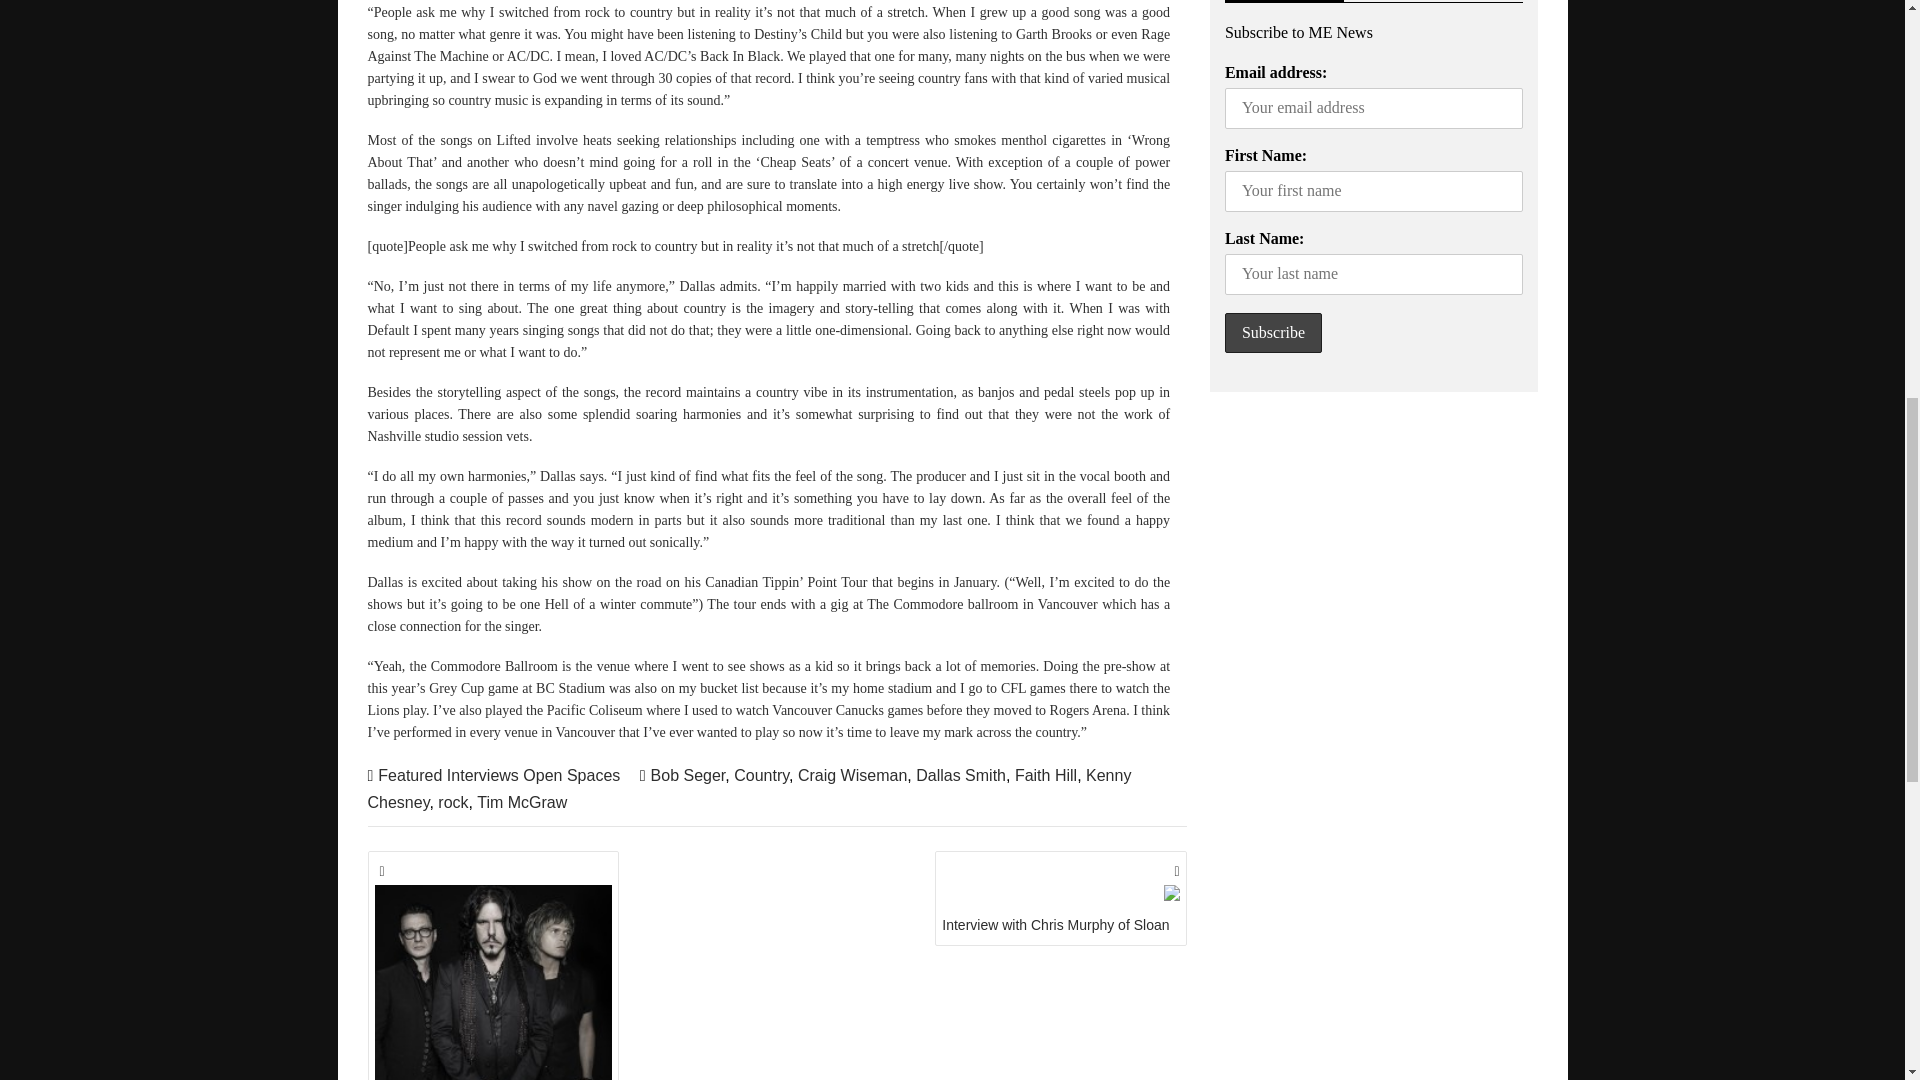 This screenshot has width=1920, height=1080. What do you see at coordinates (1273, 334) in the screenshot?
I see `Subscribe` at bounding box center [1273, 334].